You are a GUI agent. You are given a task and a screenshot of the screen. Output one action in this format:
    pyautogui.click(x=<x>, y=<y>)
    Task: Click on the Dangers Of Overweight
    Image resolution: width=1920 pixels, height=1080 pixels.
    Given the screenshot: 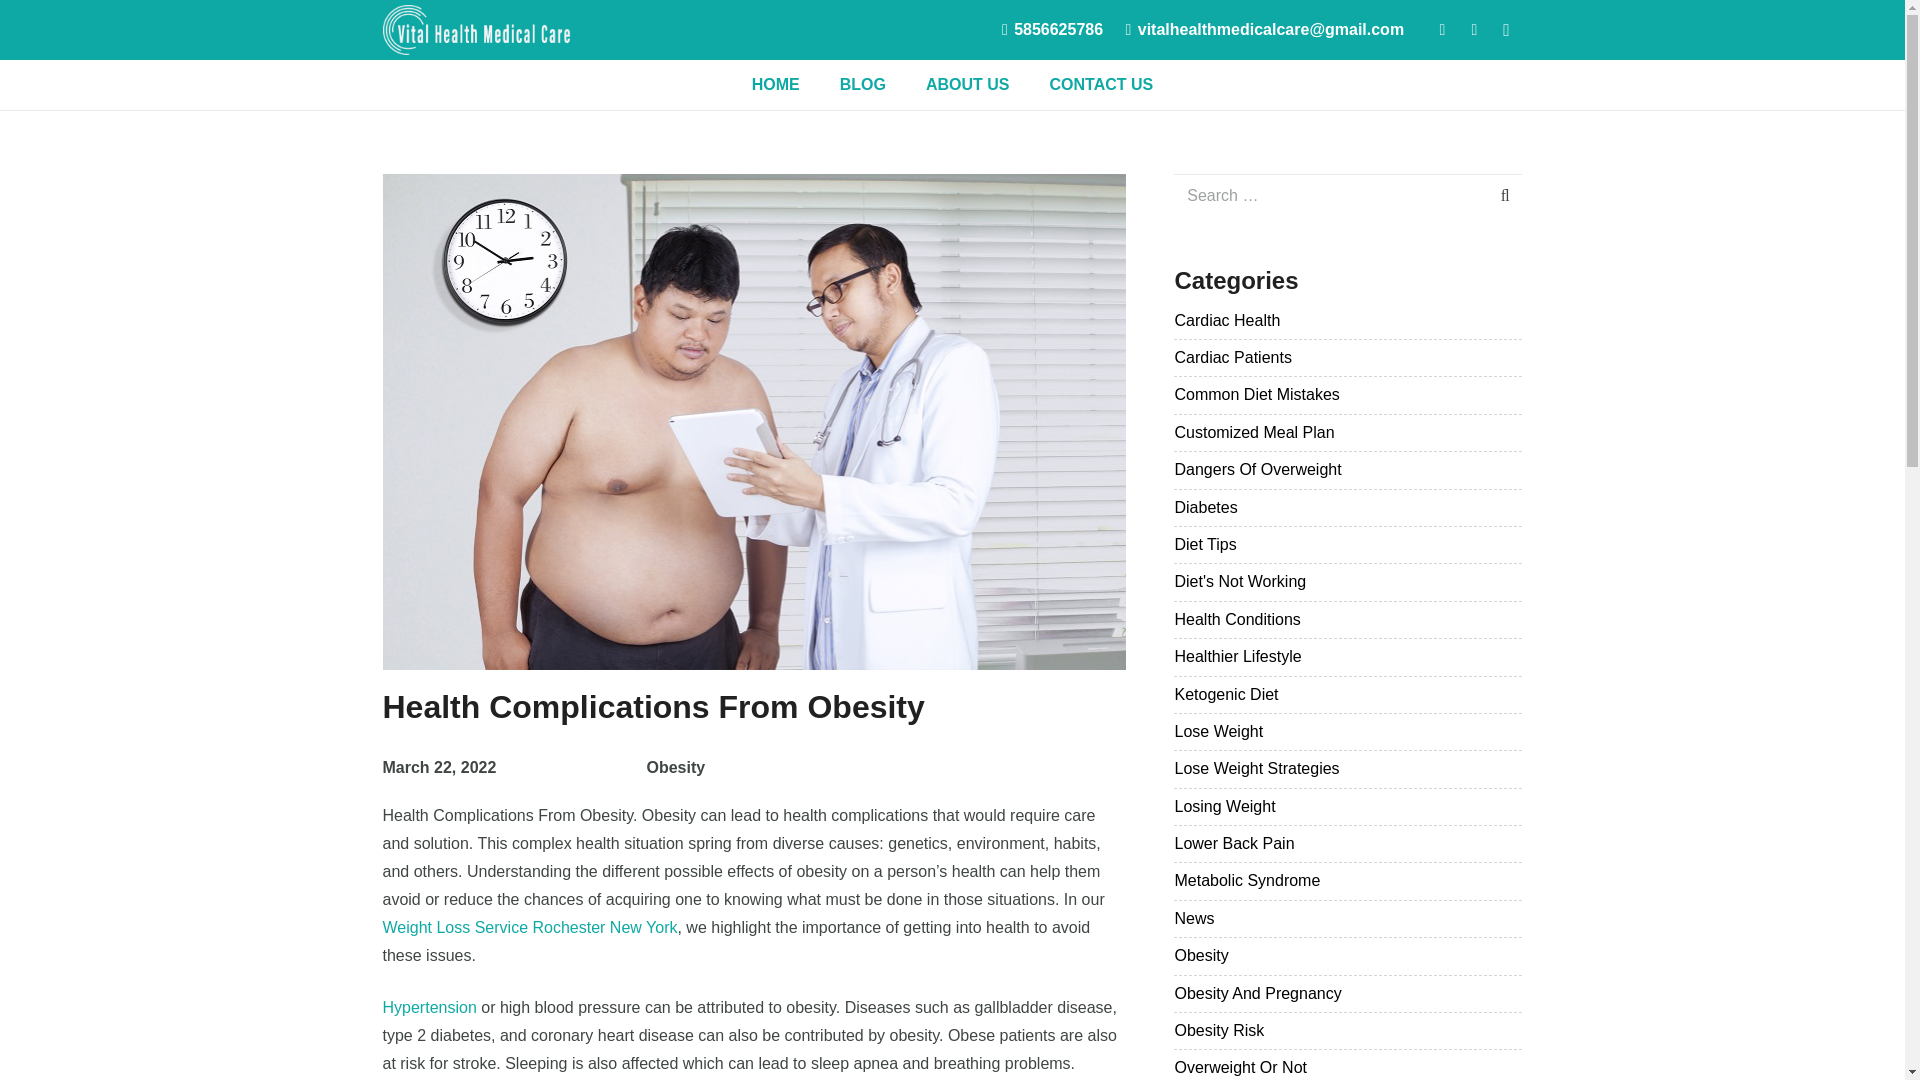 What is the action you would take?
    pyautogui.click(x=1256, y=470)
    